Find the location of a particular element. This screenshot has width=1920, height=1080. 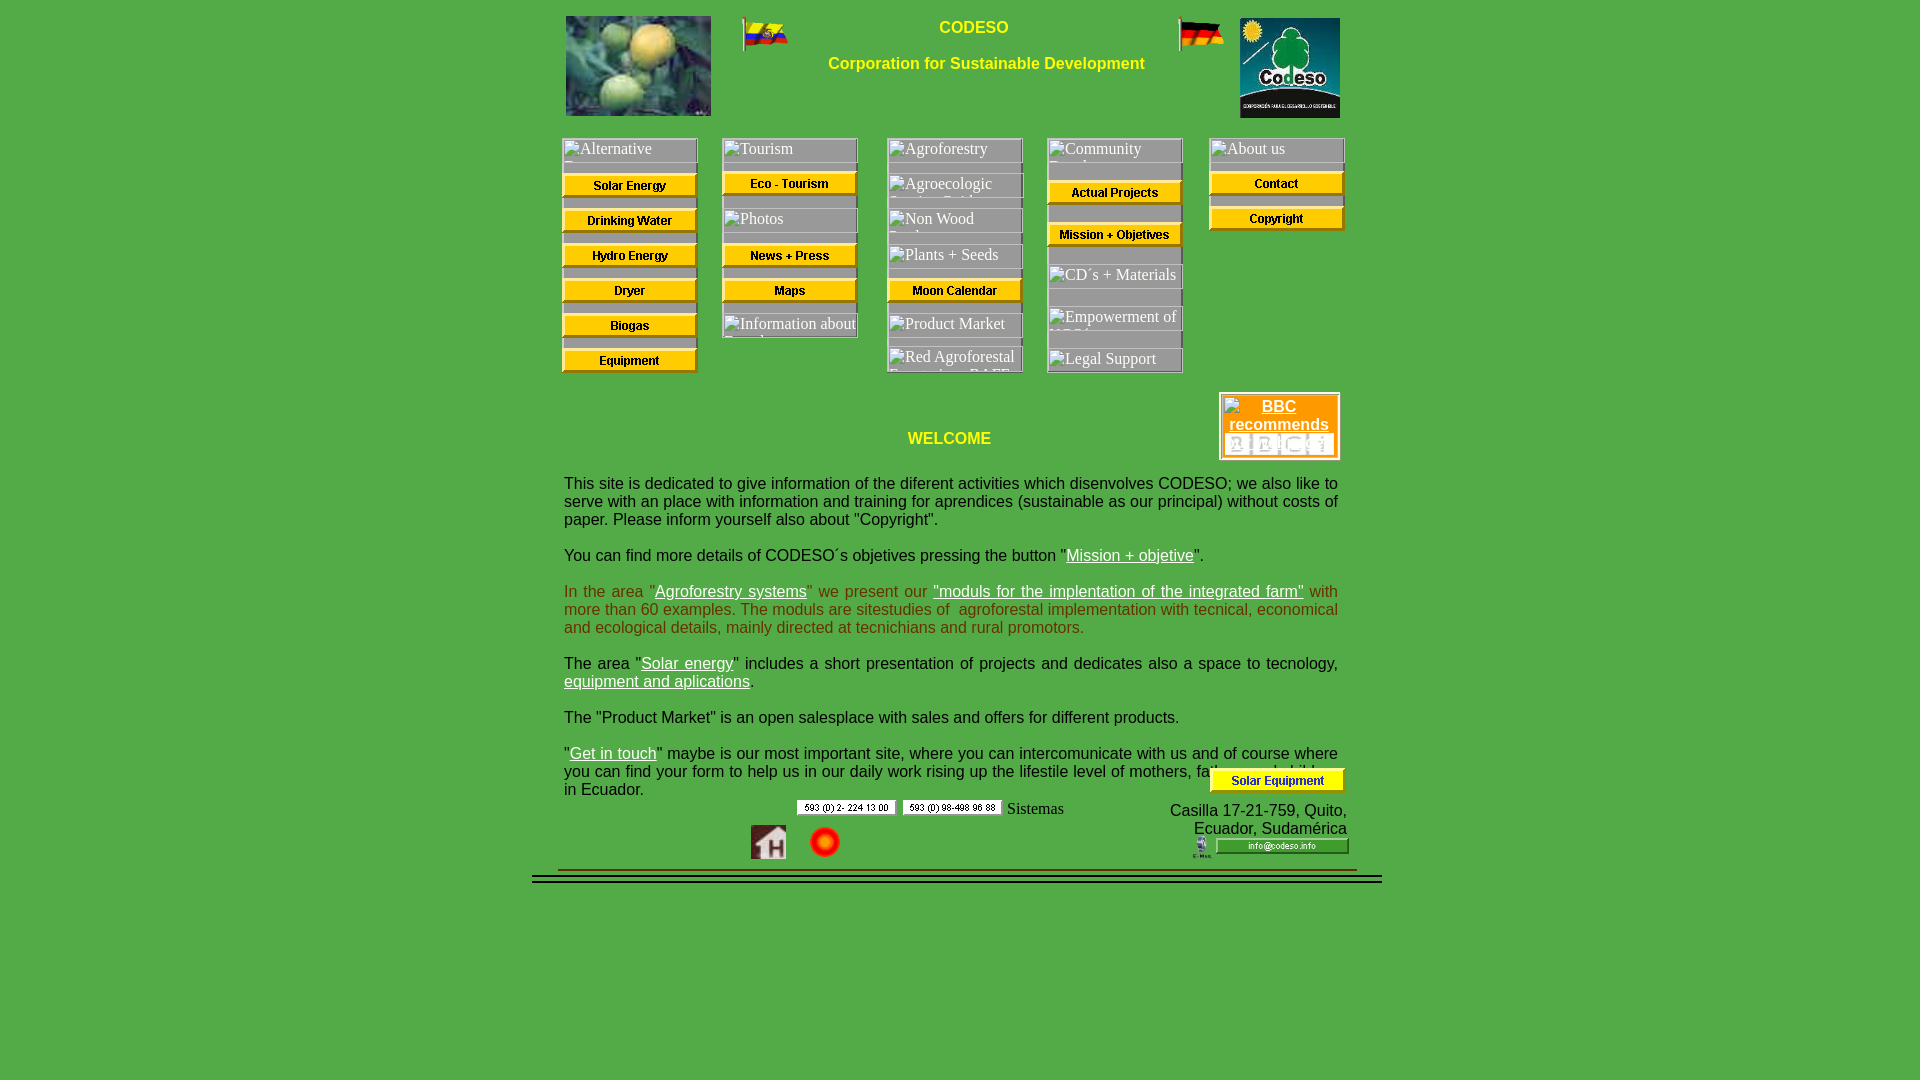

Solar energy is located at coordinates (687, 662).